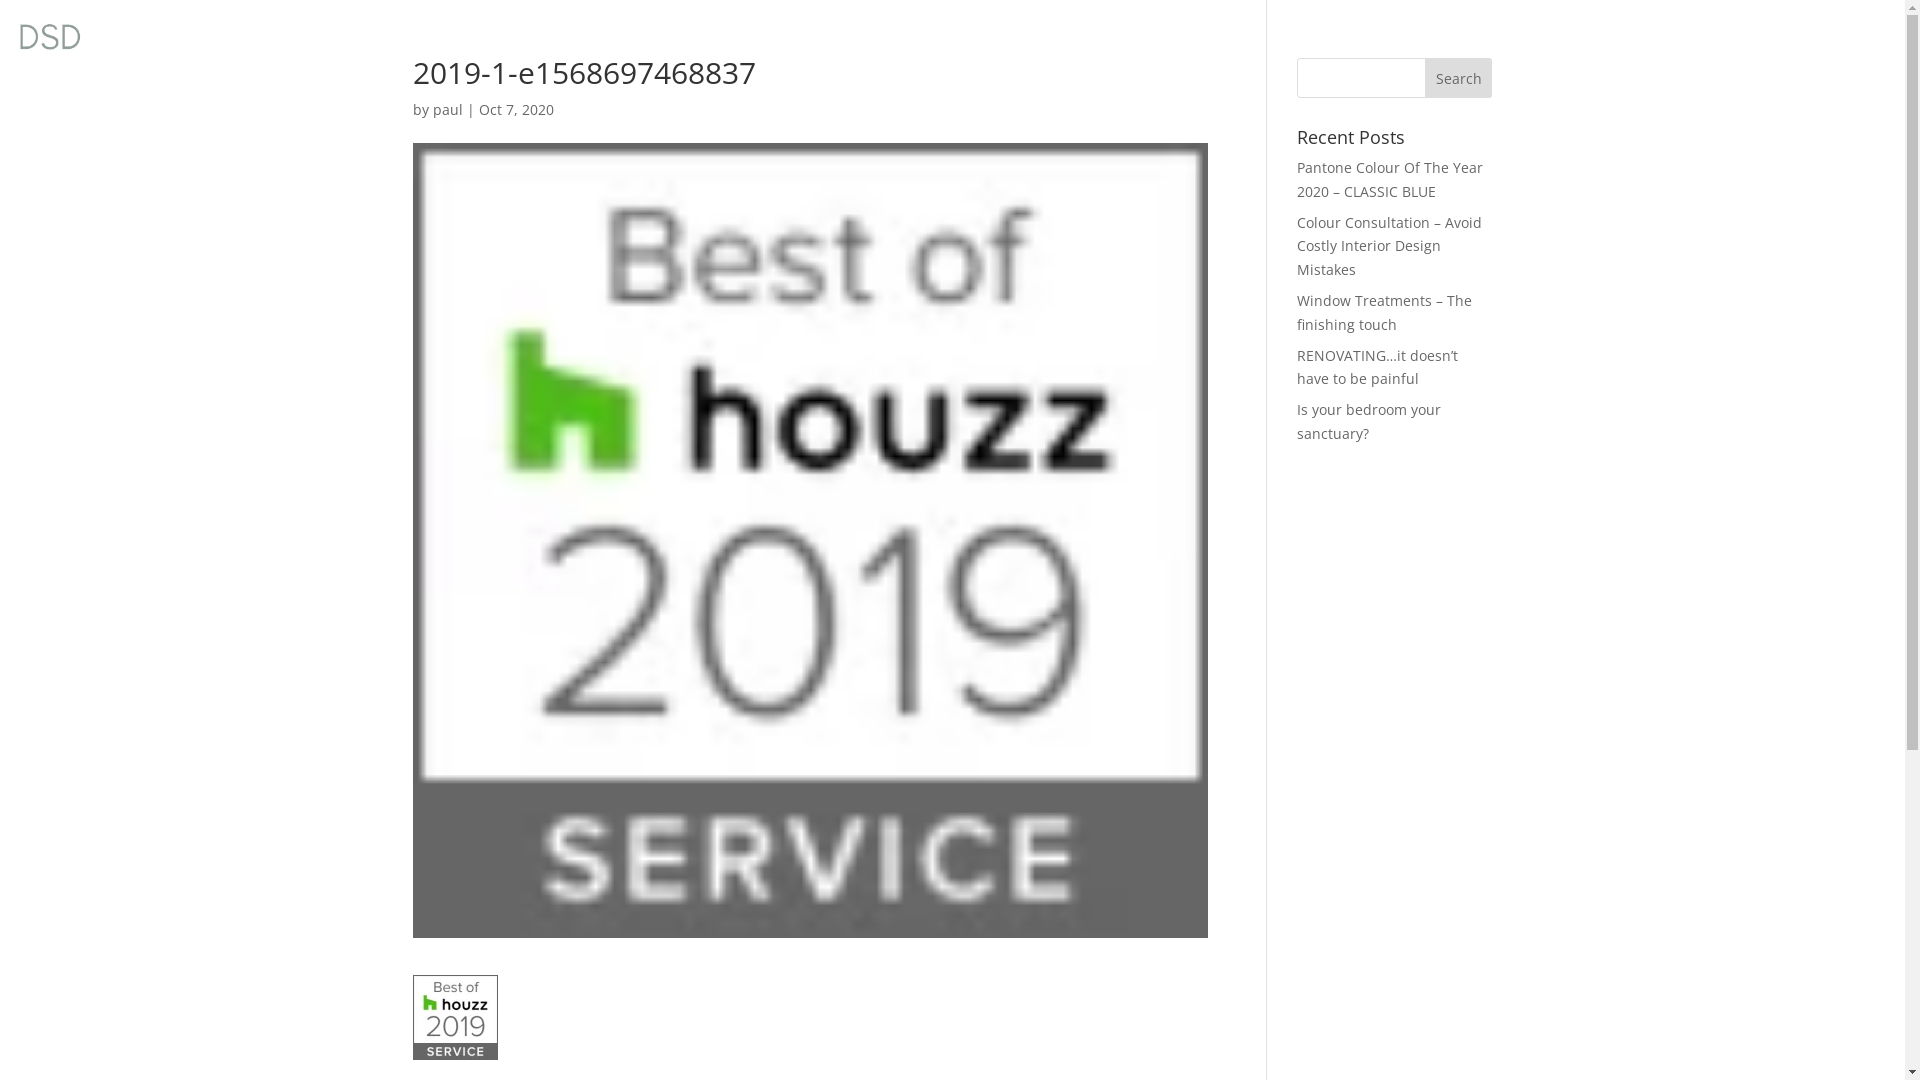 The height and width of the screenshot is (1080, 1920). What do you see at coordinates (1610, 38) in the screenshot?
I see `PROJECTS` at bounding box center [1610, 38].